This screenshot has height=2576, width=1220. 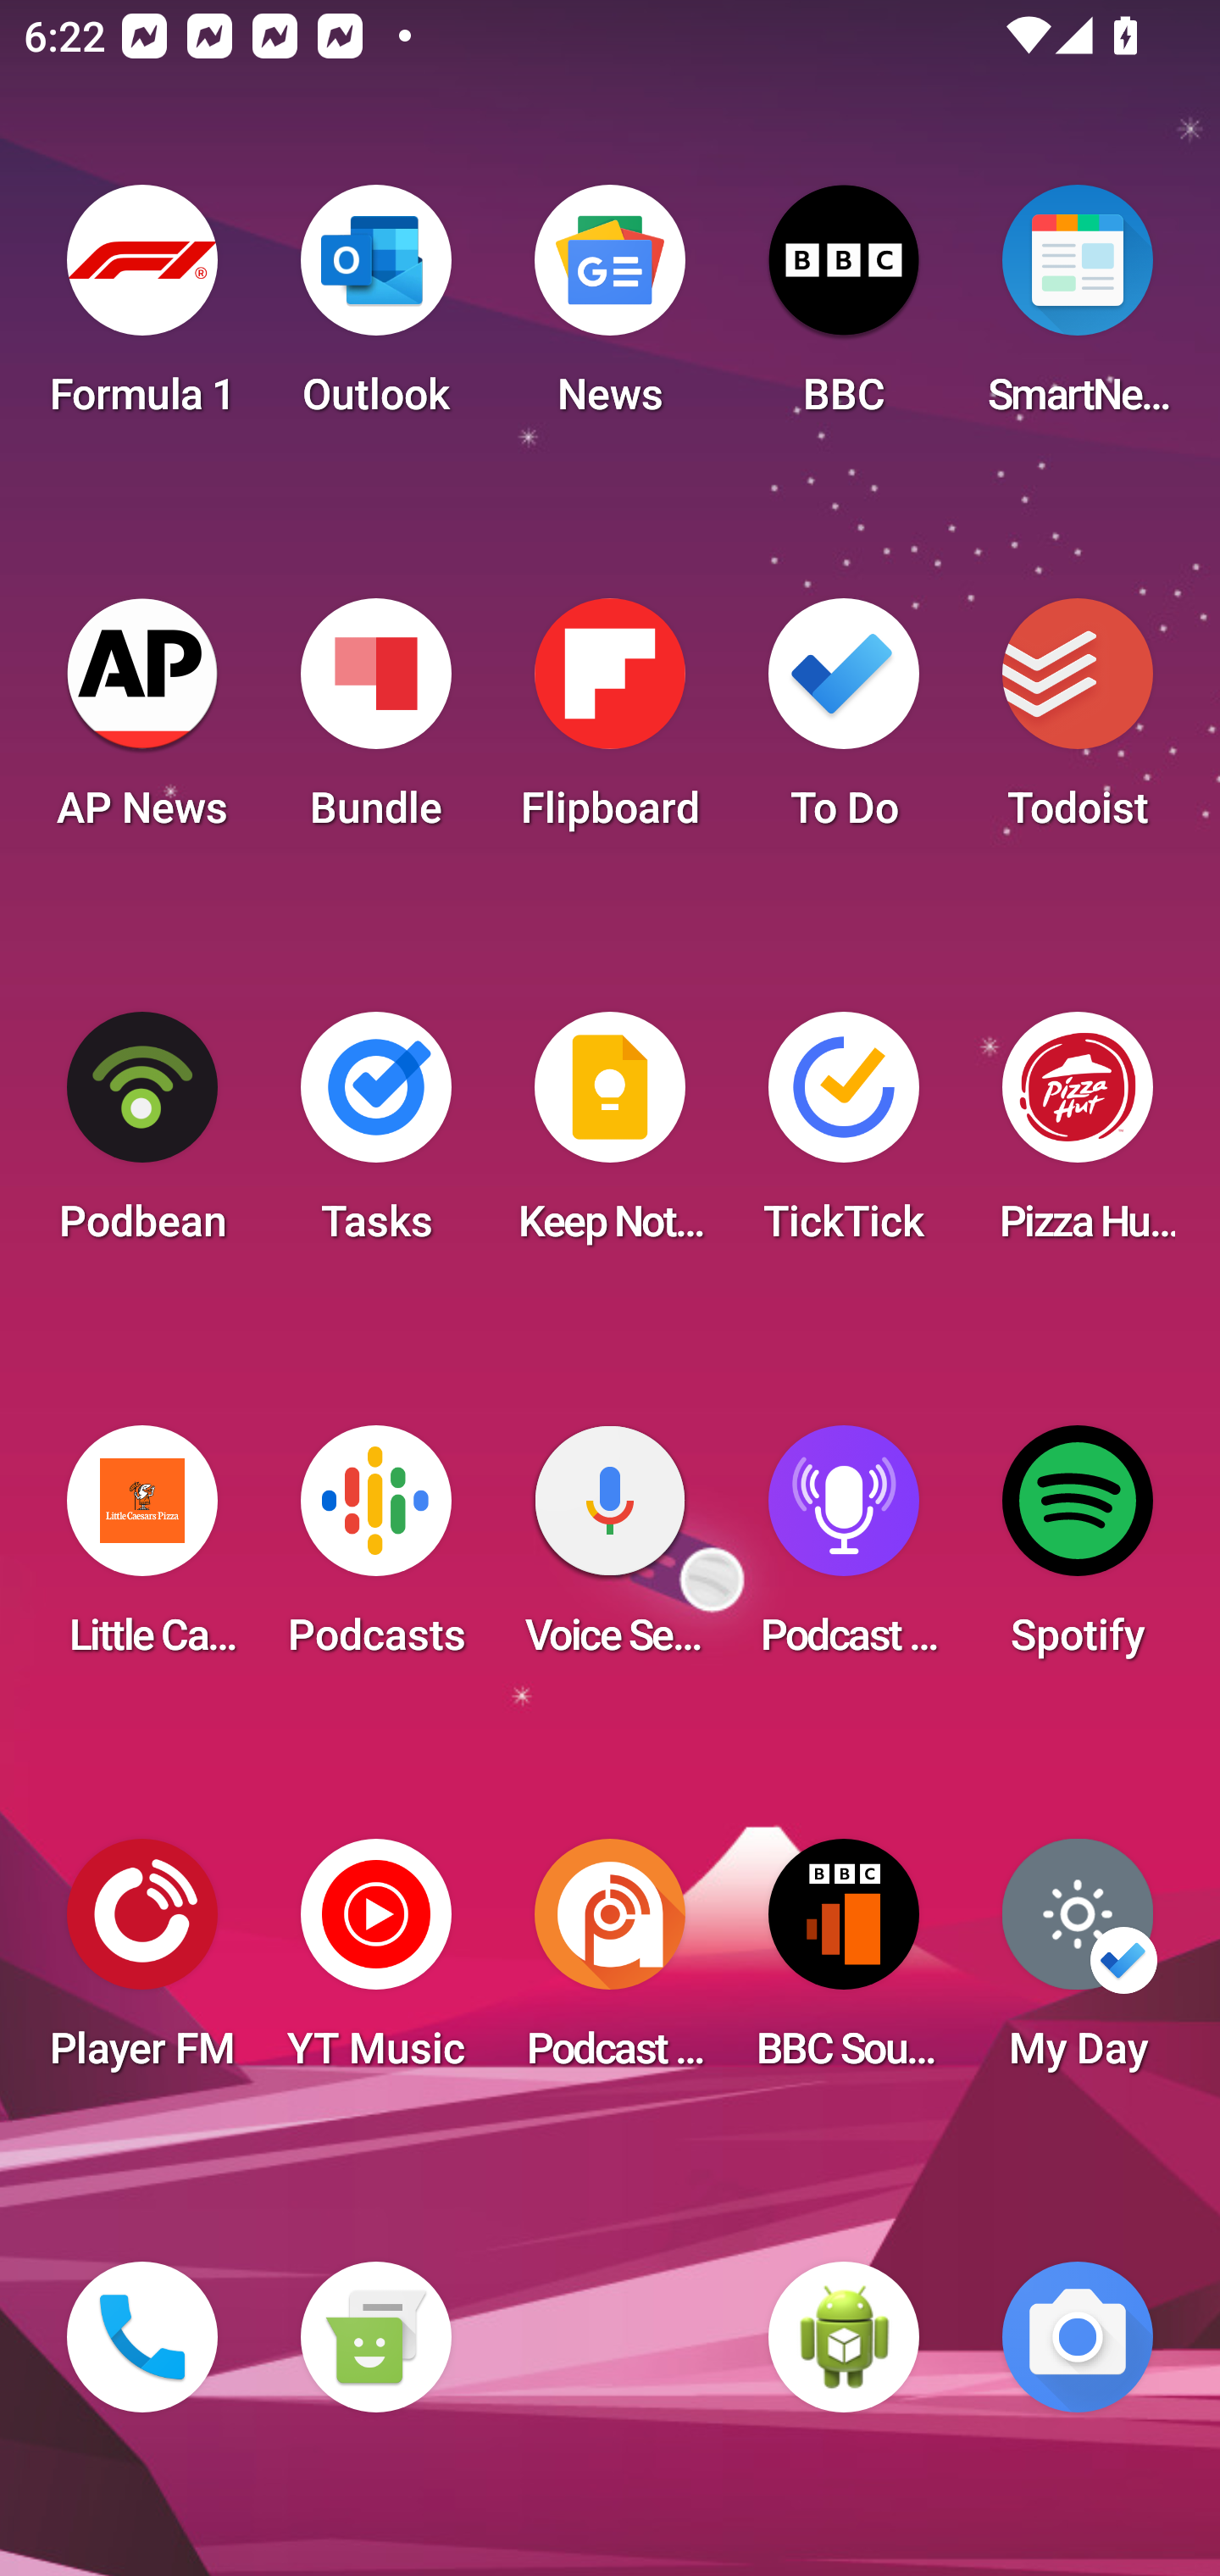 What do you see at coordinates (375, 724) in the screenshot?
I see `Bundle` at bounding box center [375, 724].